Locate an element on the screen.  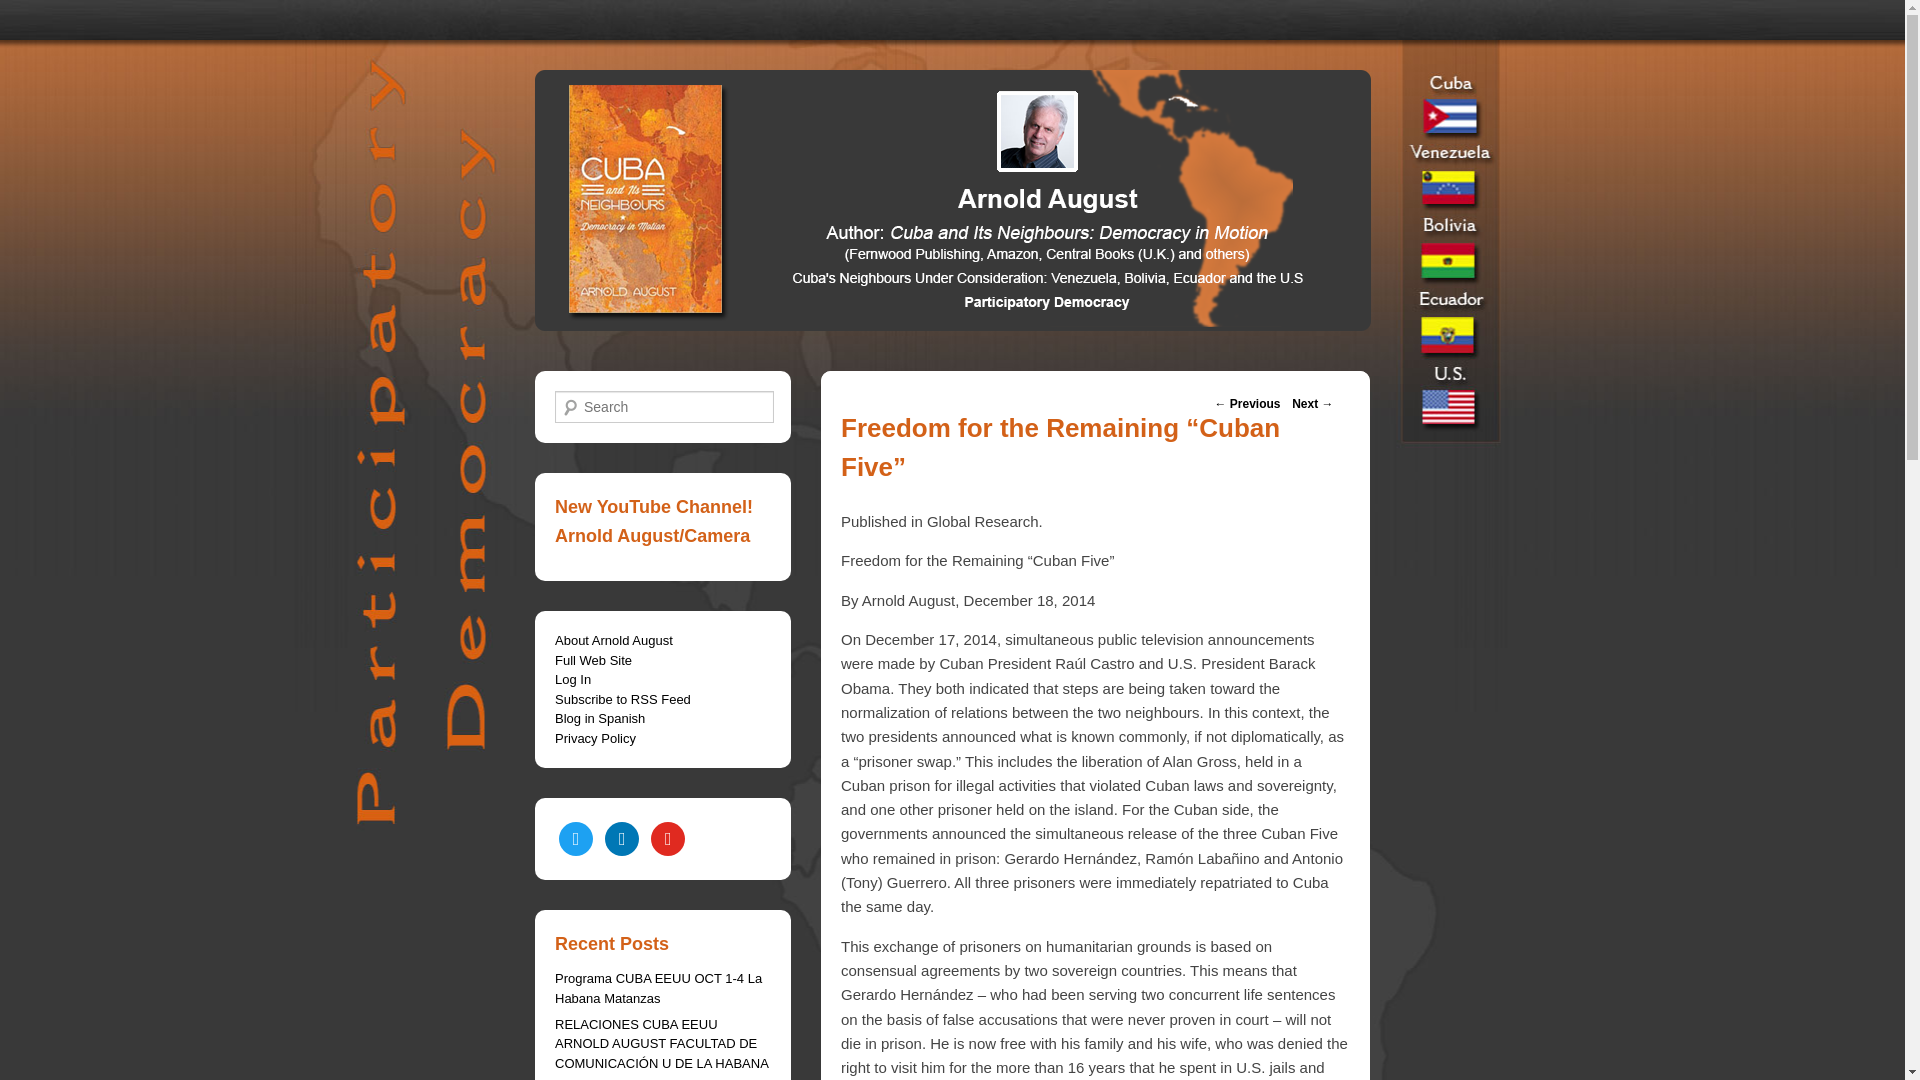
youtube is located at coordinates (668, 837).